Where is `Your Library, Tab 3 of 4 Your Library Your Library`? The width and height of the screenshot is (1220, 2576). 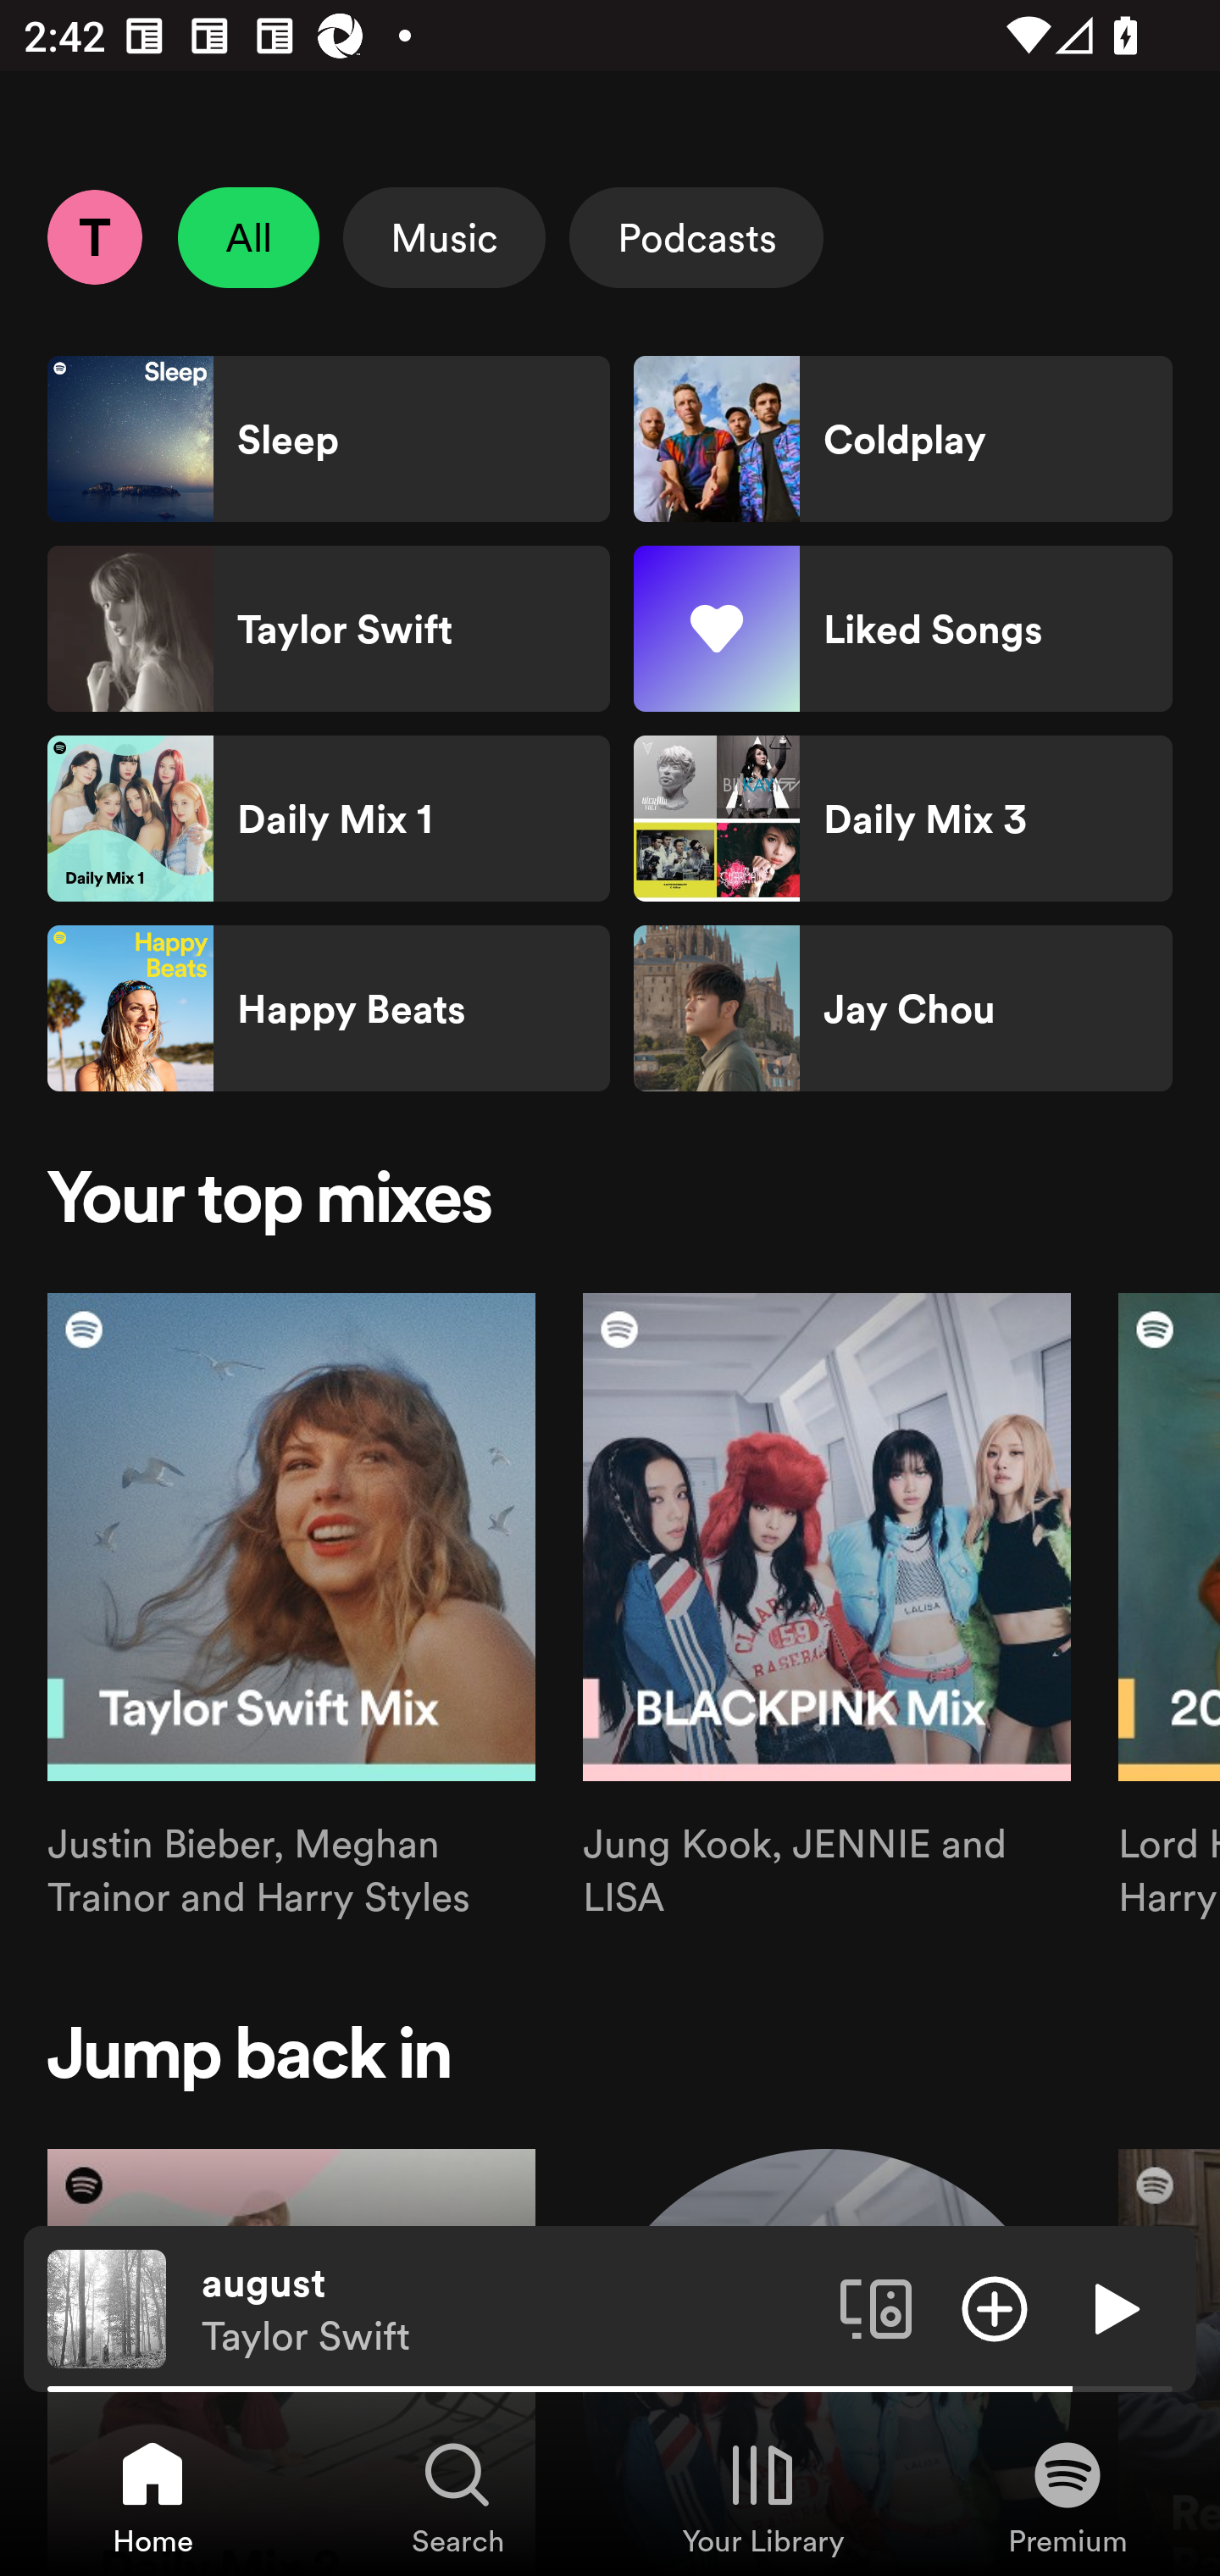
Your Library, Tab 3 of 4 Your Library Your Library is located at coordinates (762, 2496).